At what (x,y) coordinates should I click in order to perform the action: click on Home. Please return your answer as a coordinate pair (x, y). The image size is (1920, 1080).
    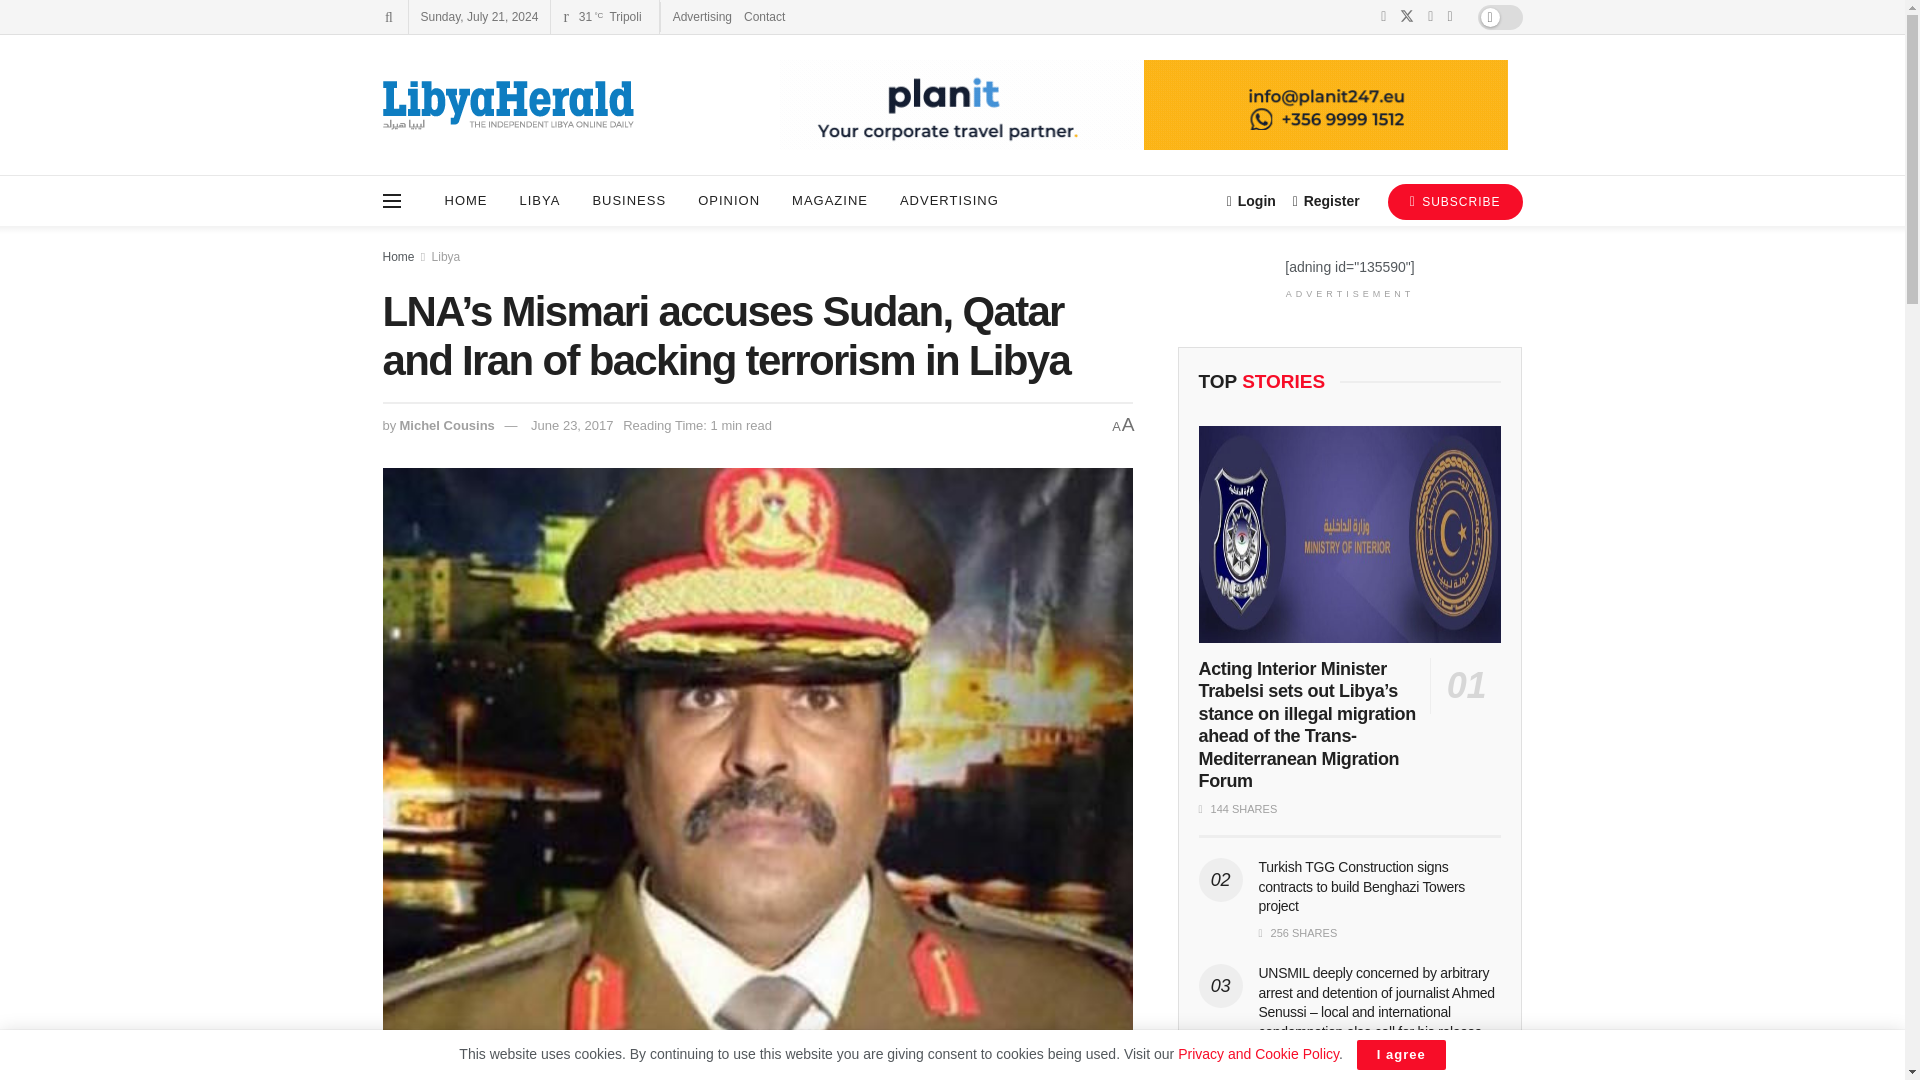
    Looking at the image, I should click on (398, 256).